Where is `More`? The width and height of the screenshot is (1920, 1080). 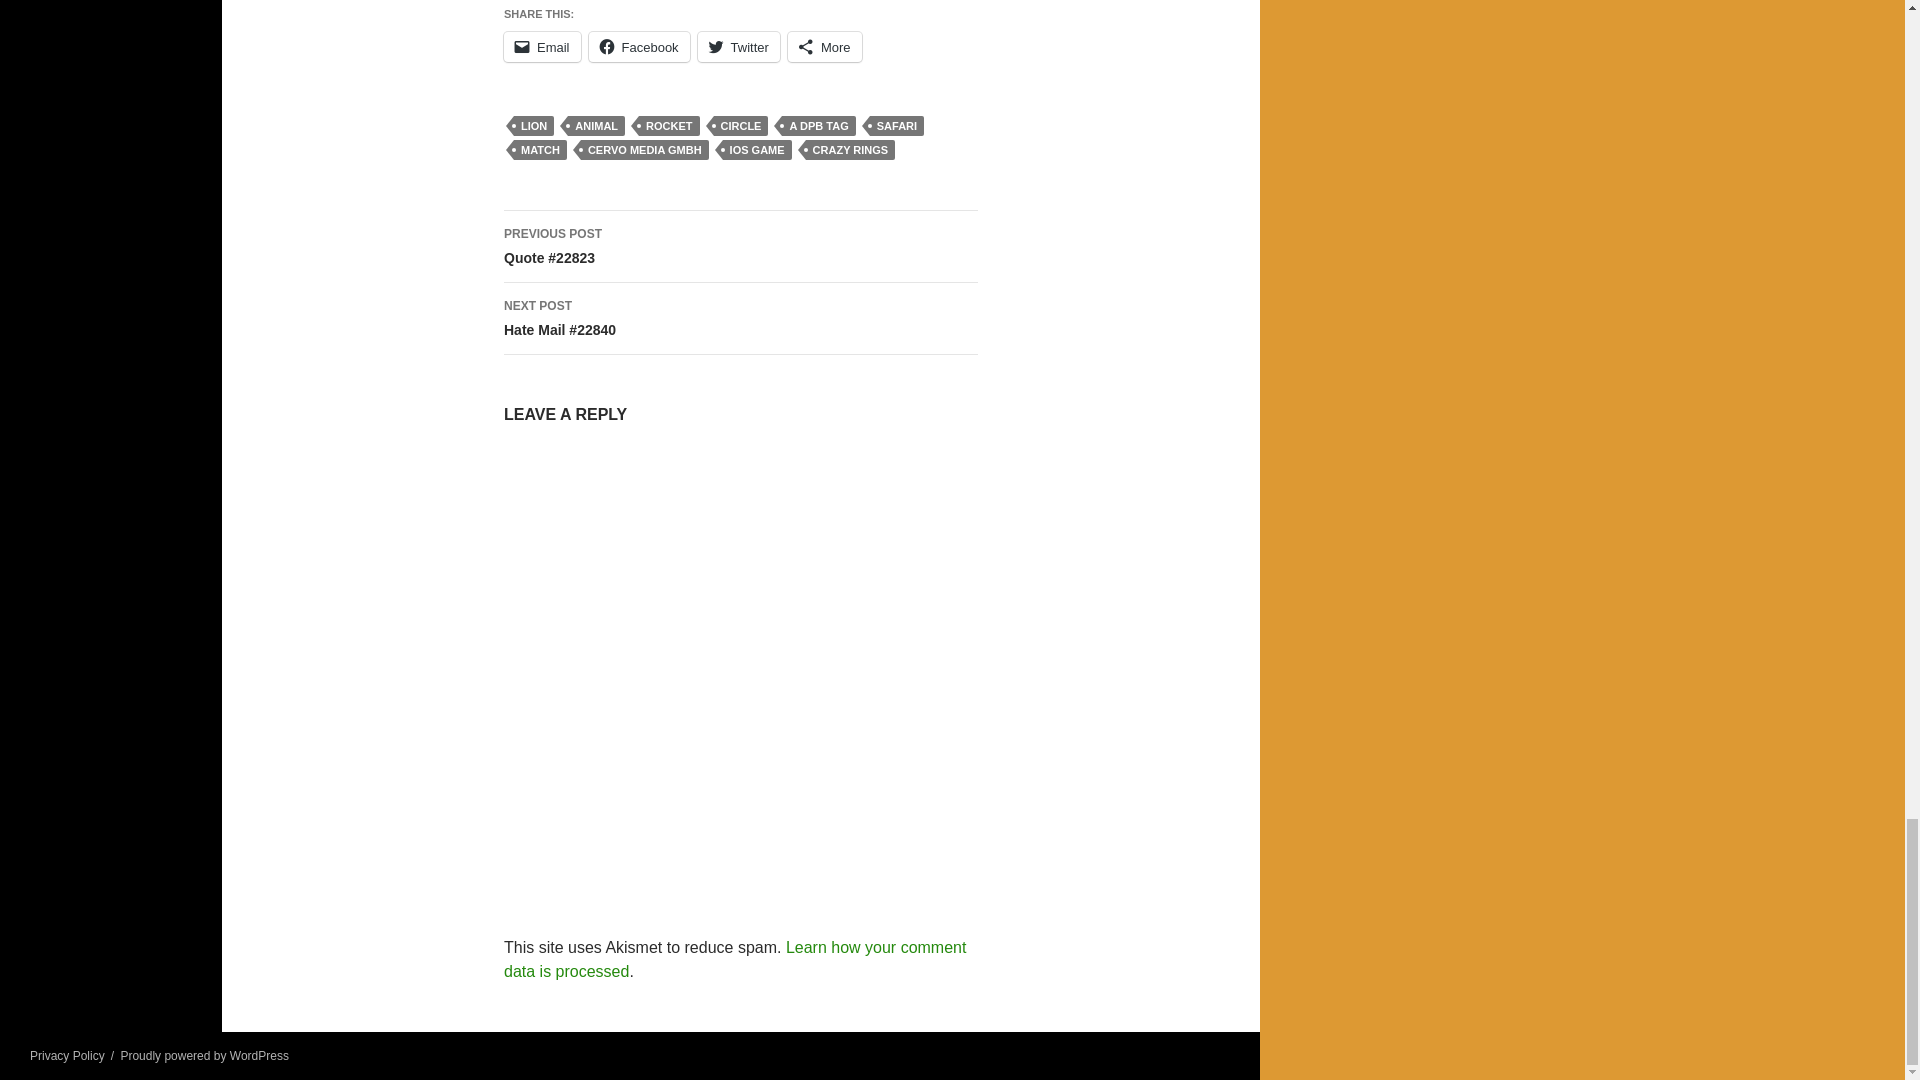
More is located at coordinates (824, 46).